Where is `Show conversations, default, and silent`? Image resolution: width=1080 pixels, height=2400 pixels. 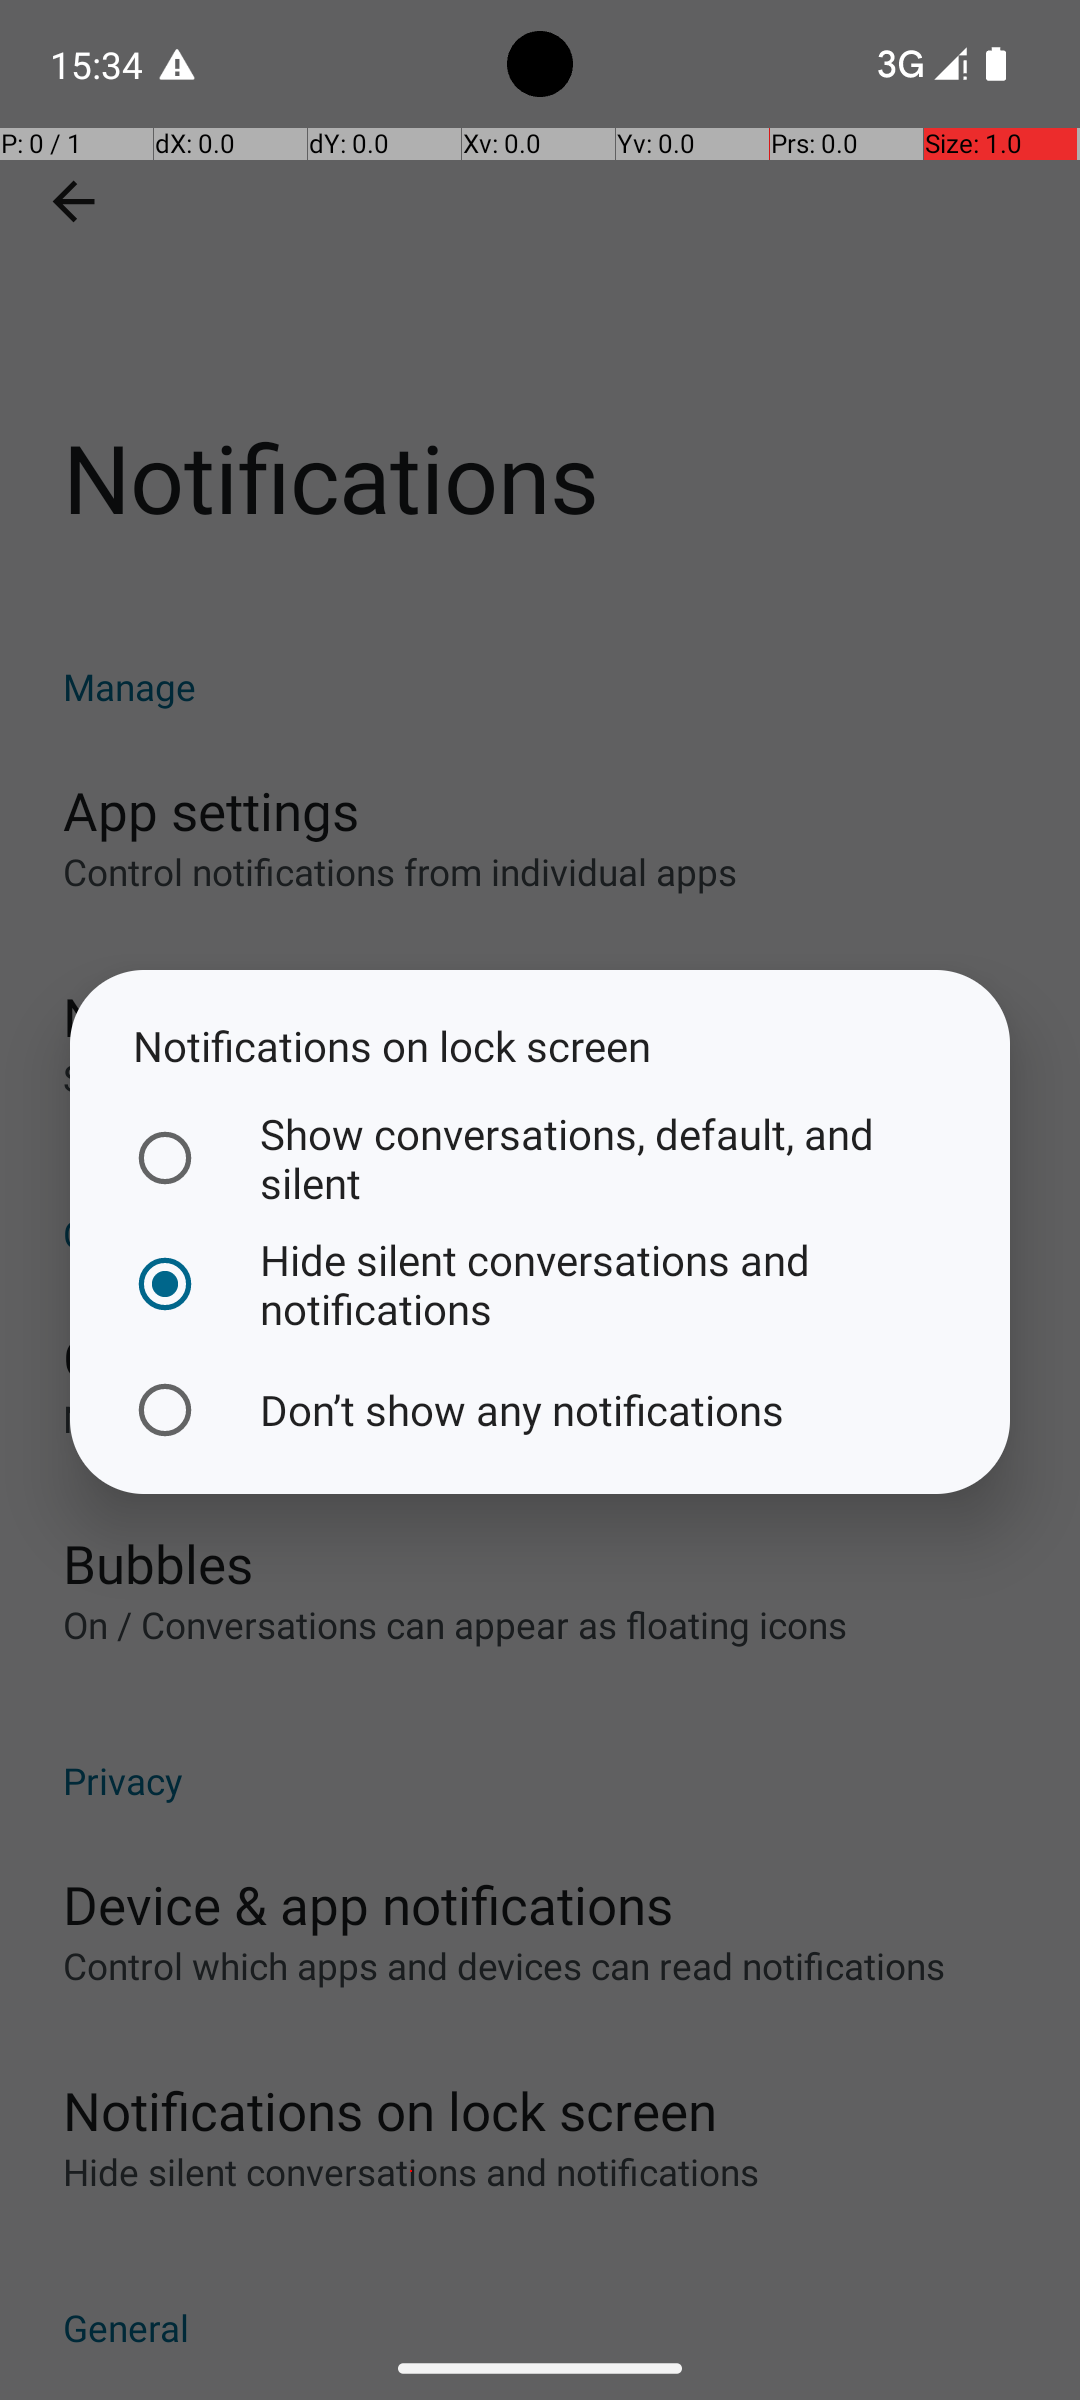
Show conversations, default, and silent is located at coordinates (535, 1158).